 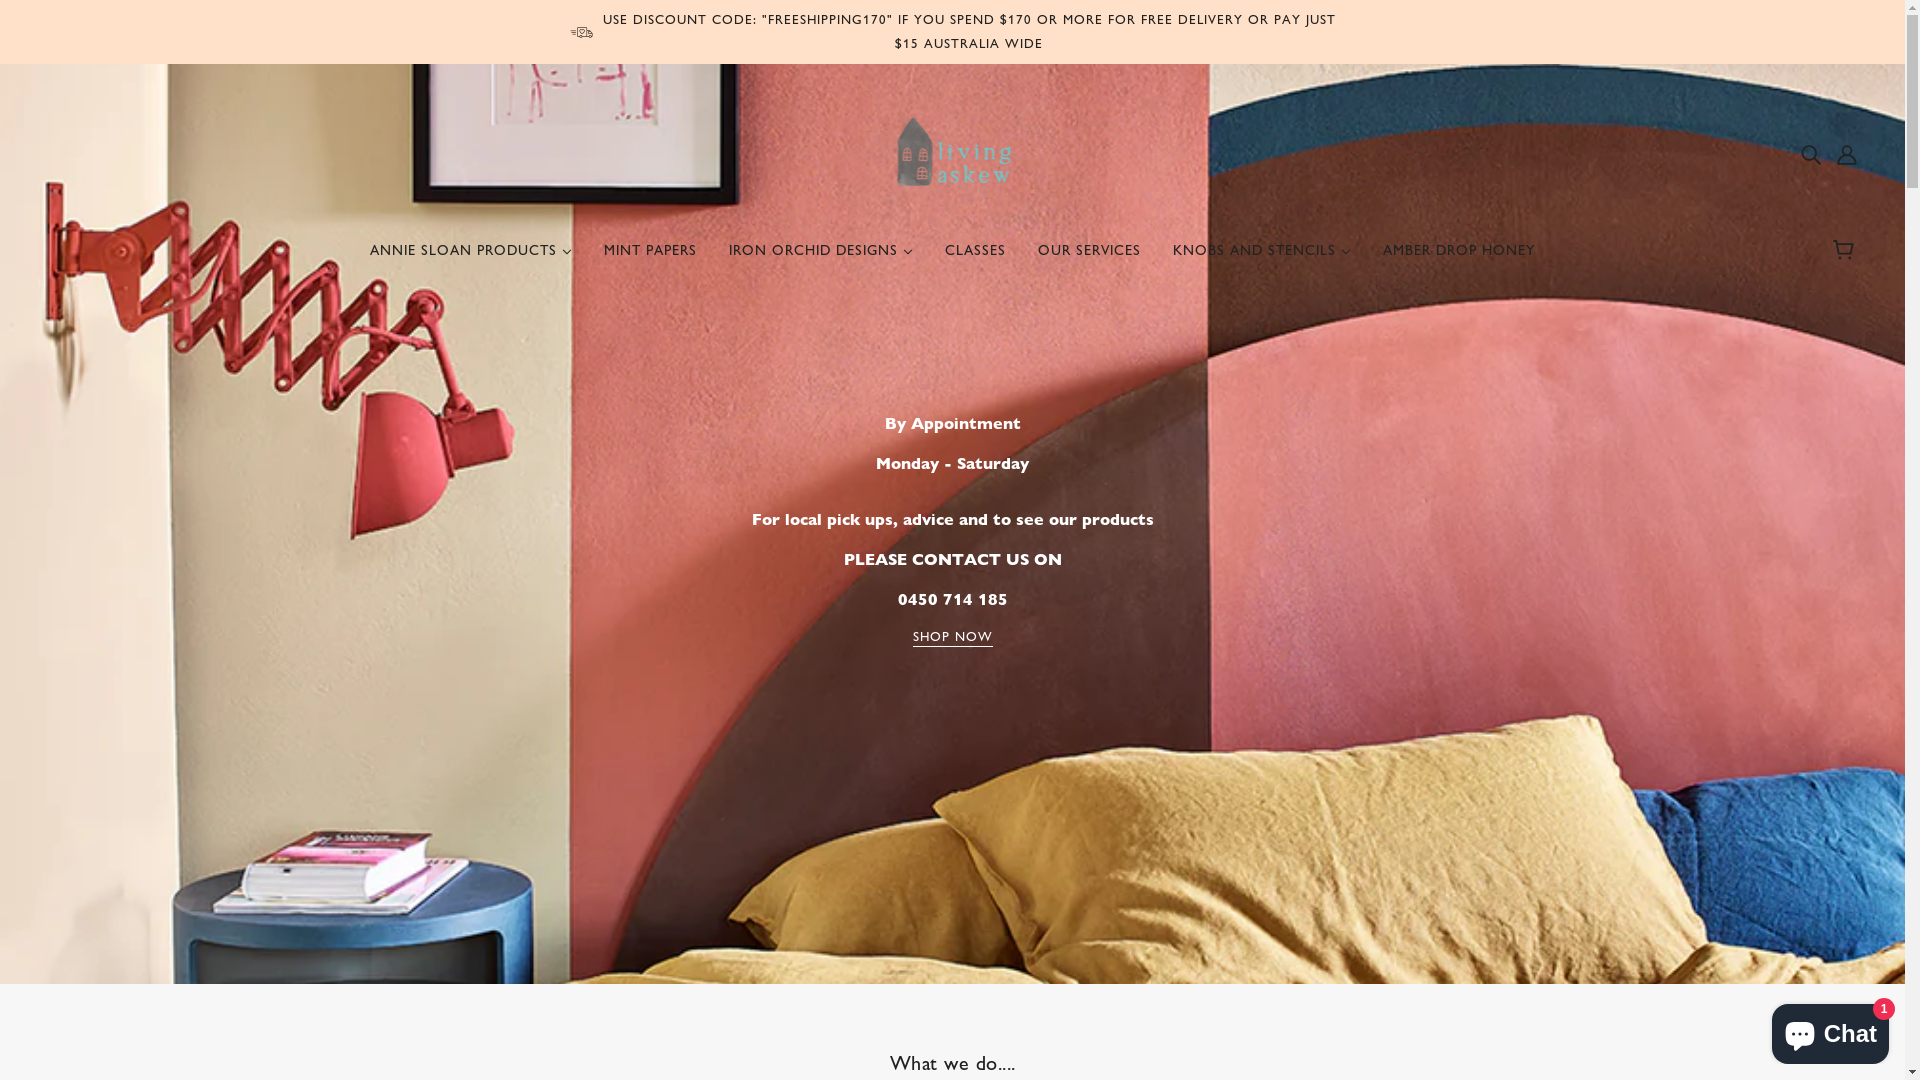 What do you see at coordinates (952, 639) in the screenshot?
I see `SHOP NOW` at bounding box center [952, 639].